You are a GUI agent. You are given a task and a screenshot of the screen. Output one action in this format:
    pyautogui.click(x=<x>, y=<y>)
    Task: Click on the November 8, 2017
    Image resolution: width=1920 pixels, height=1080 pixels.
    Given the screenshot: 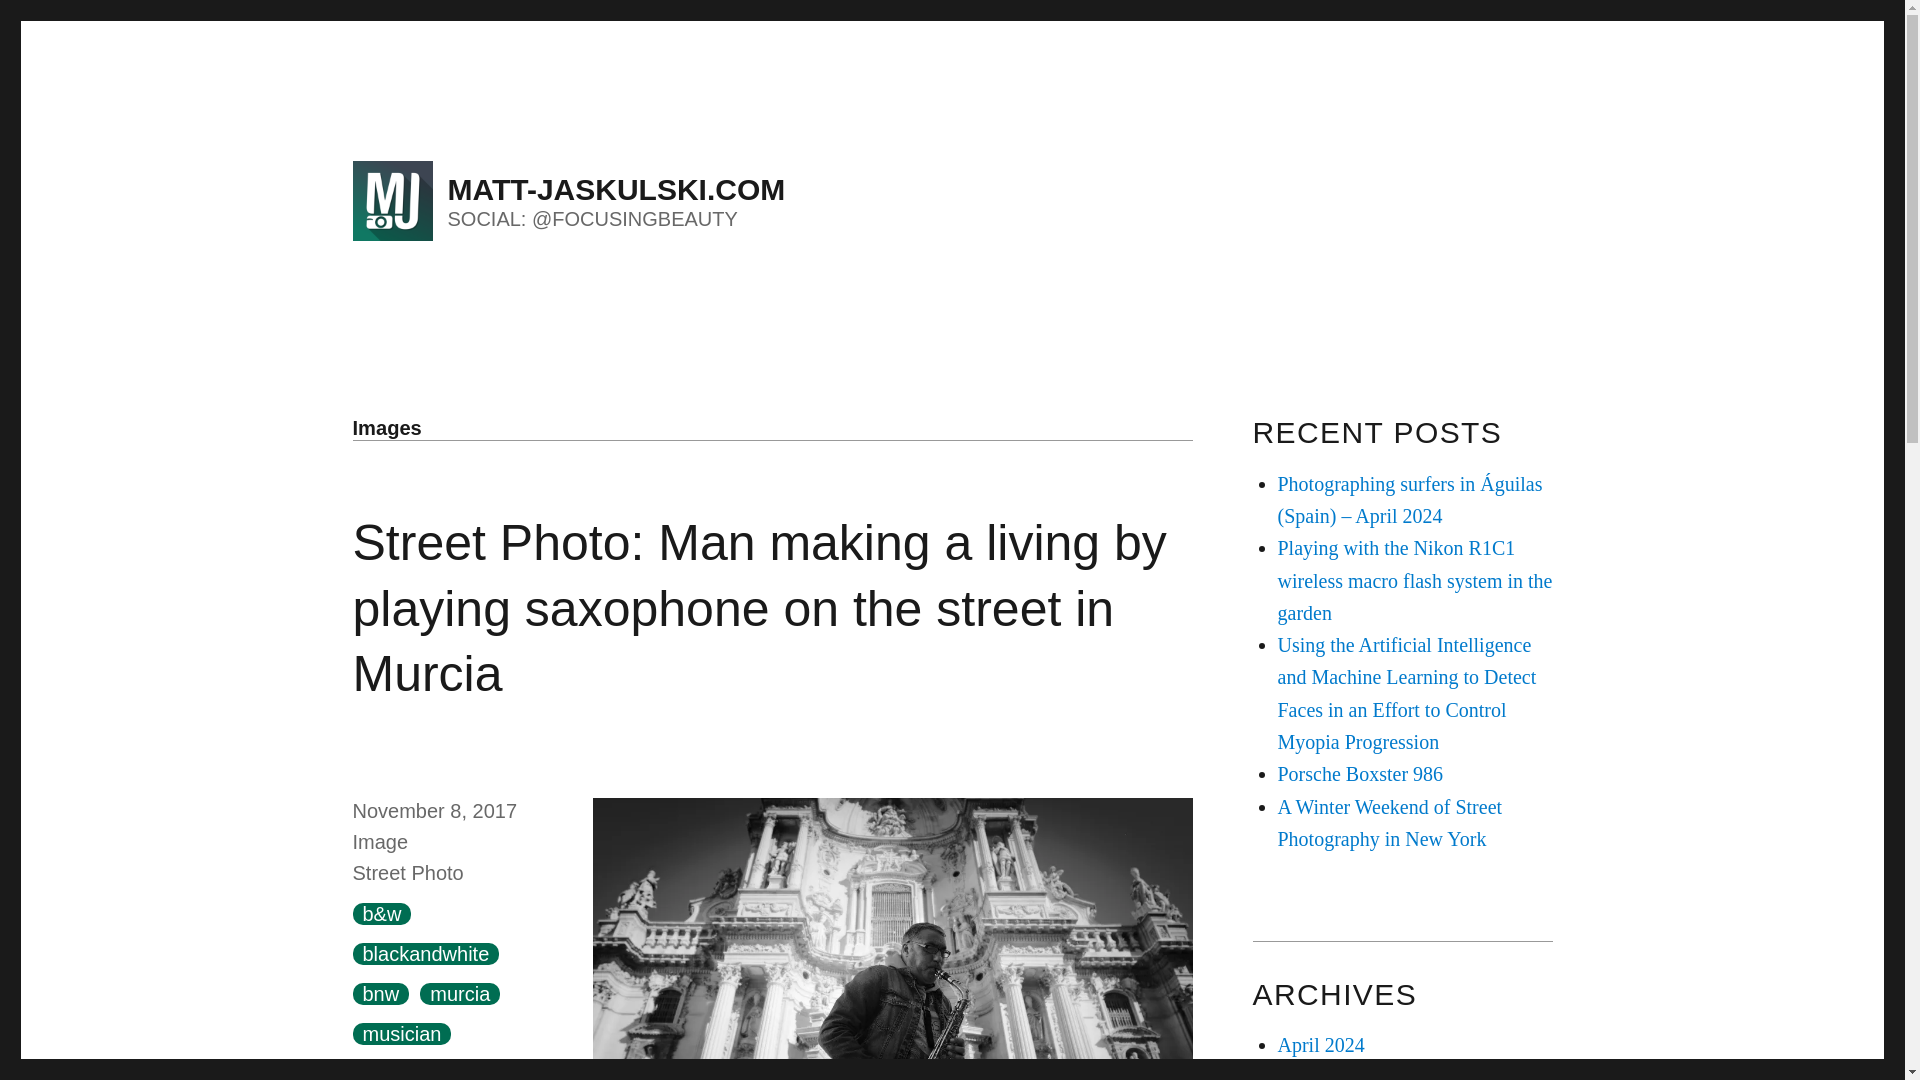 What is the action you would take?
    pyautogui.click(x=434, y=810)
    